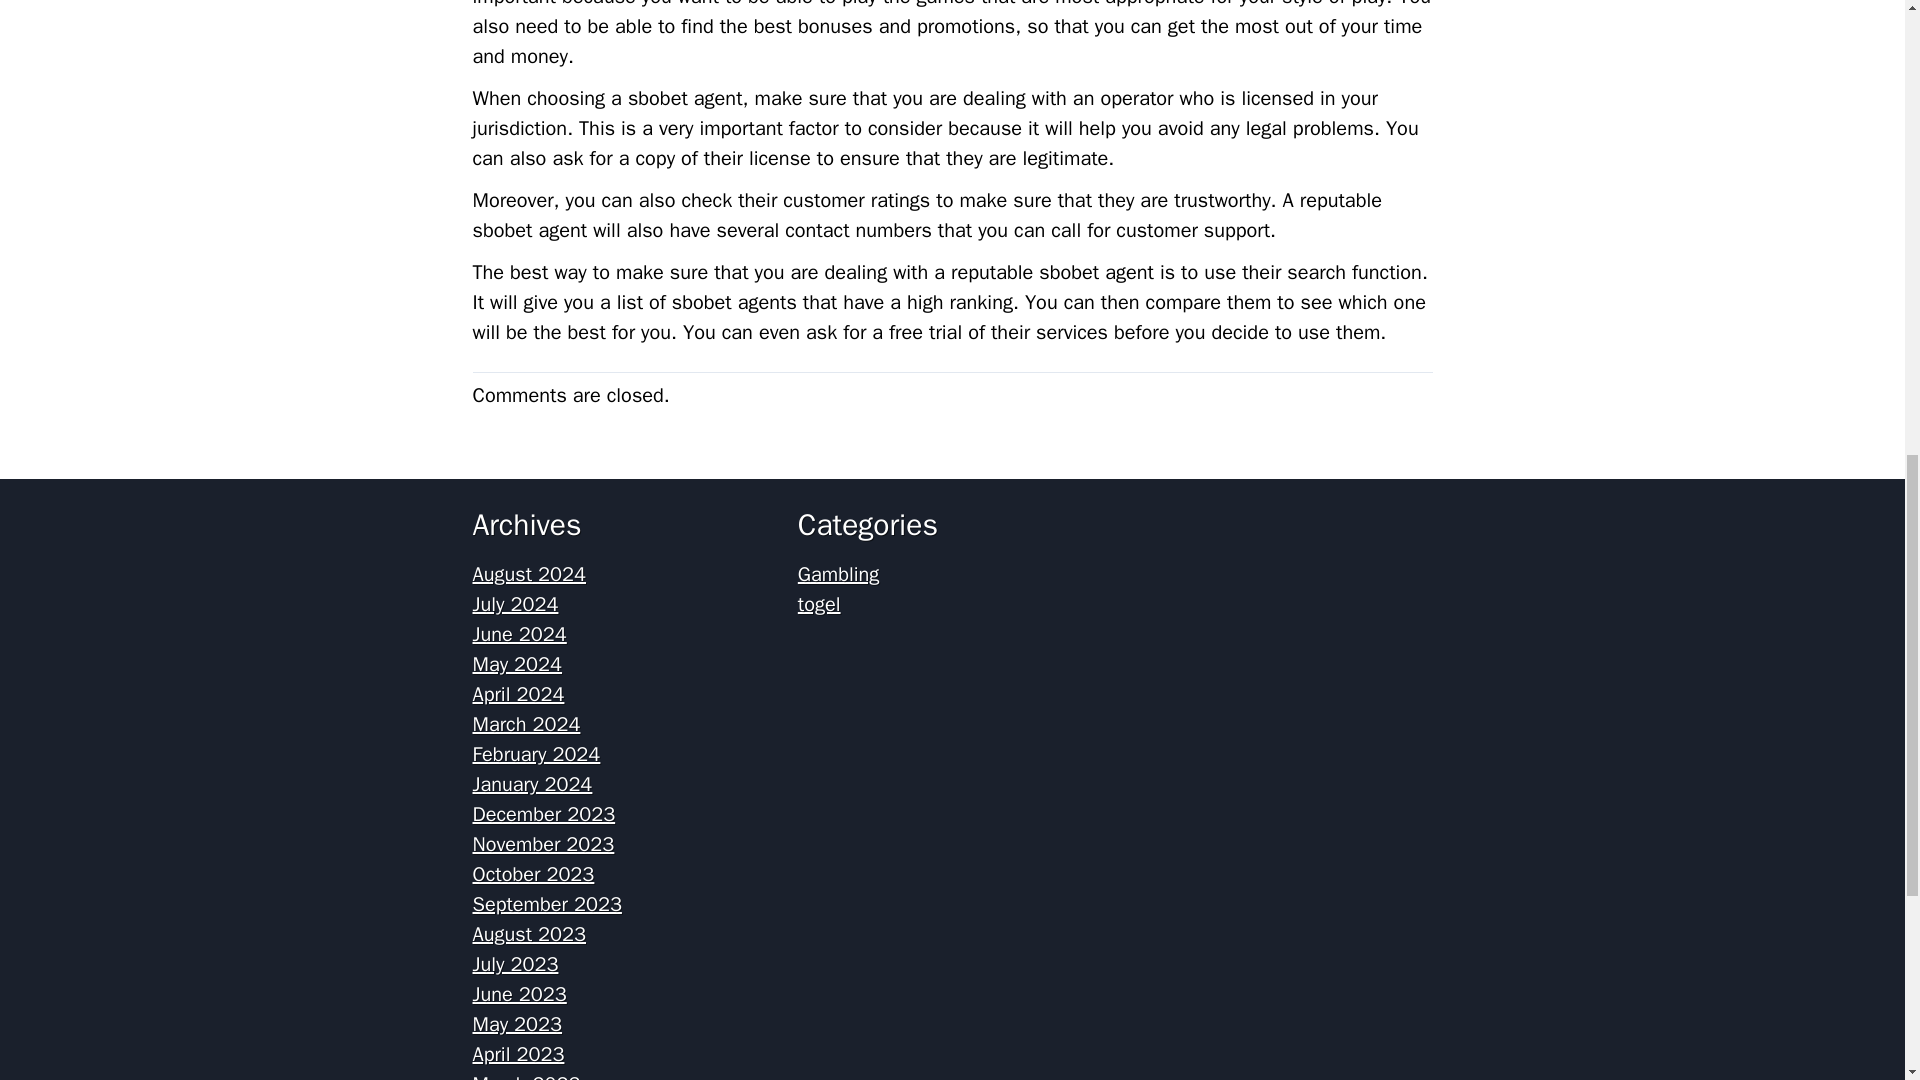  Describe the element at coordinates (519, 634) in the screenshot. I see `June 2024` at that location.